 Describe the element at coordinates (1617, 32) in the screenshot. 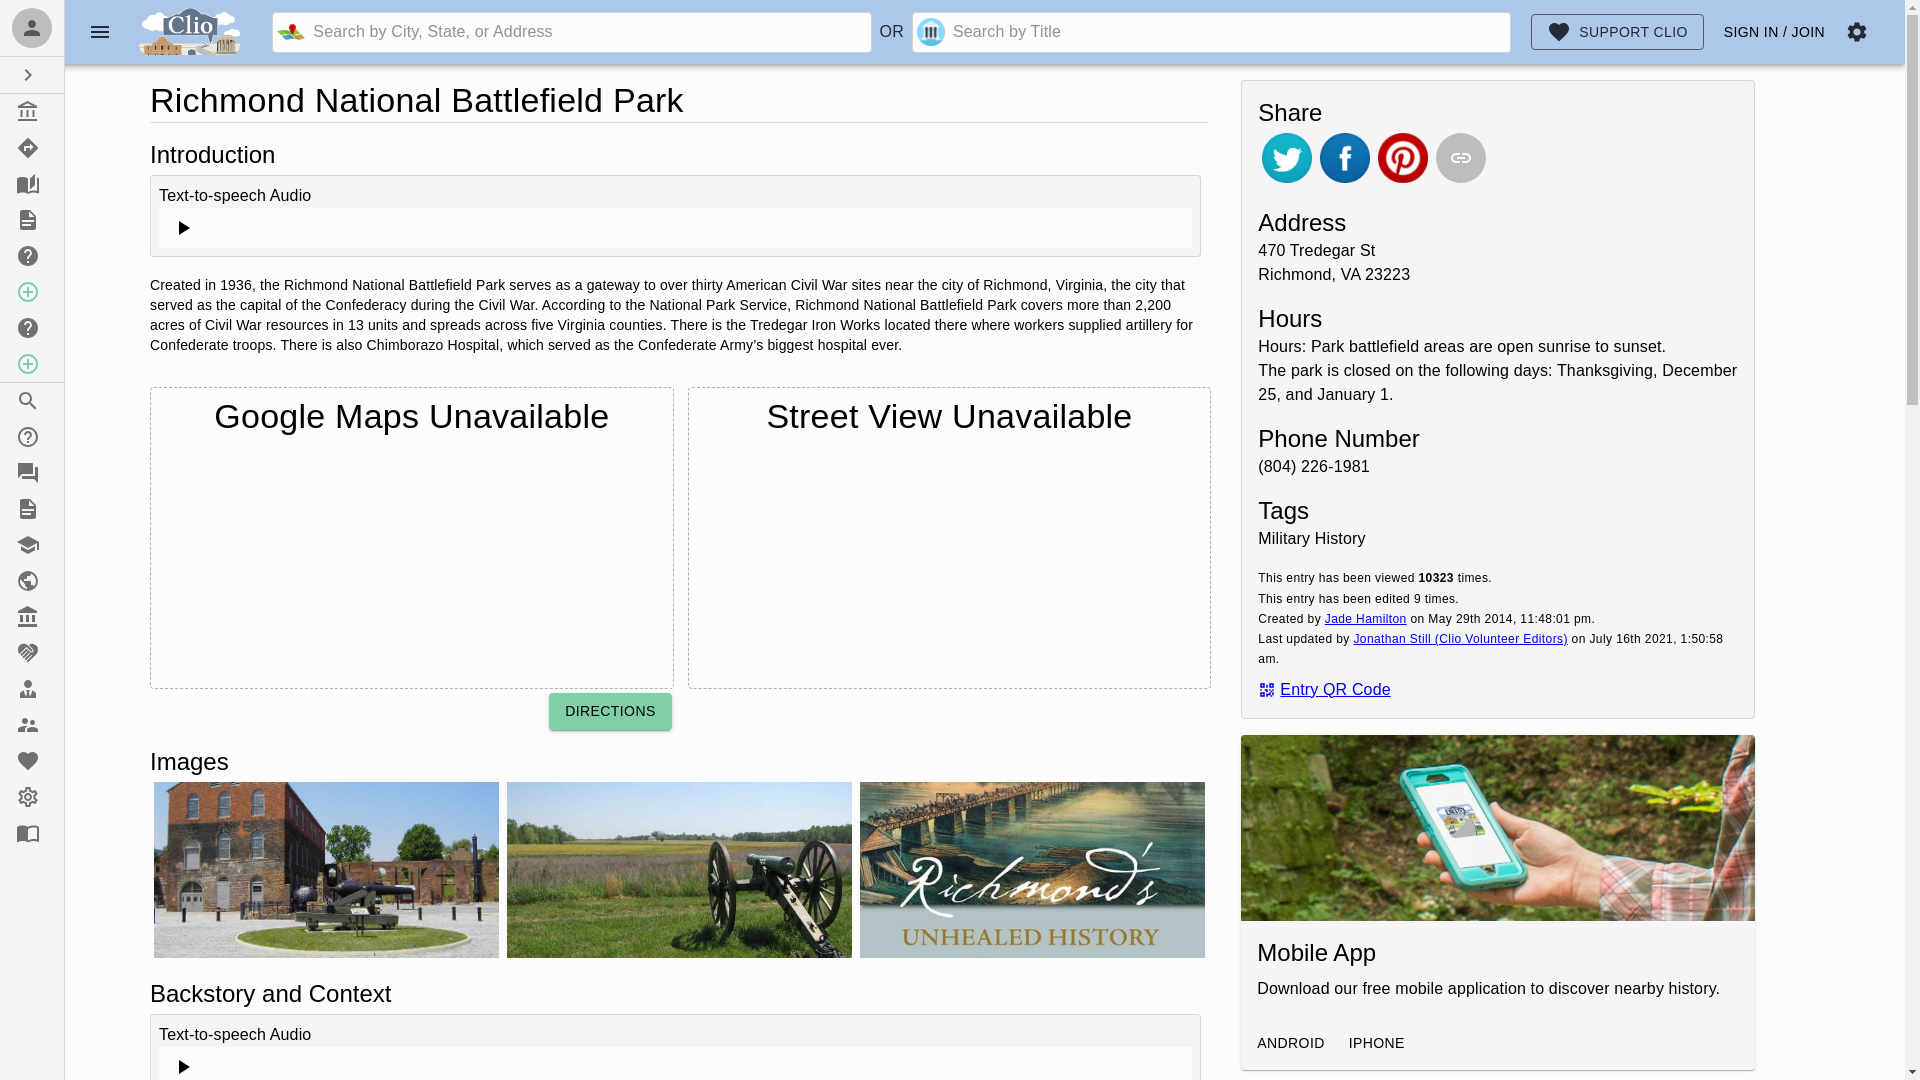

I see `SUPPORT CLIO` at that location.